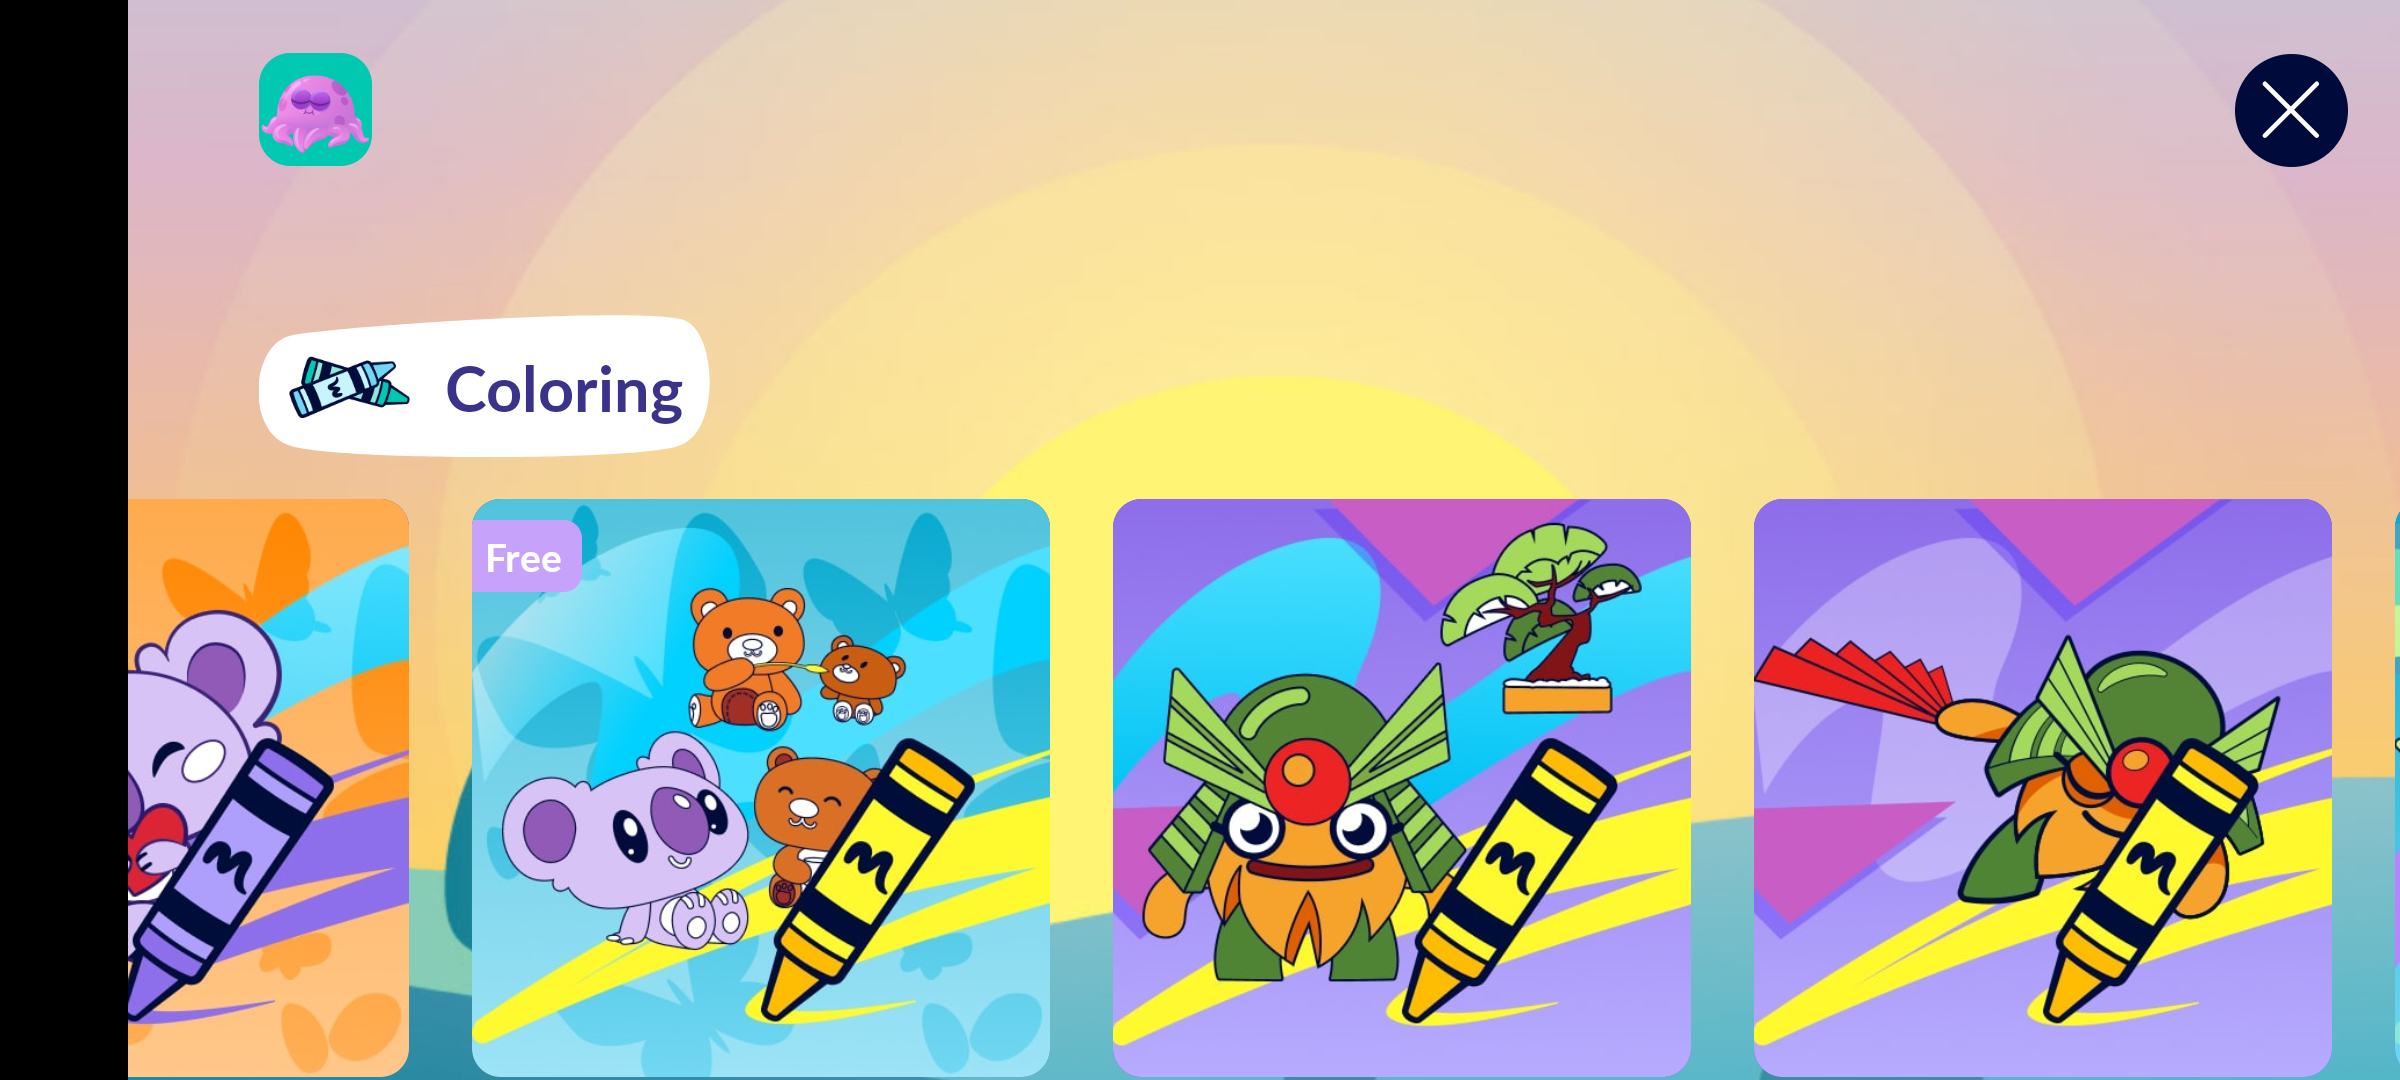 Image resolution: width=2400 pixels, height=1080 pixels. What do you see at coordinates (2043, 787) in the screenshot?
I see `Featured Content` at bounding box center [2043, 787].